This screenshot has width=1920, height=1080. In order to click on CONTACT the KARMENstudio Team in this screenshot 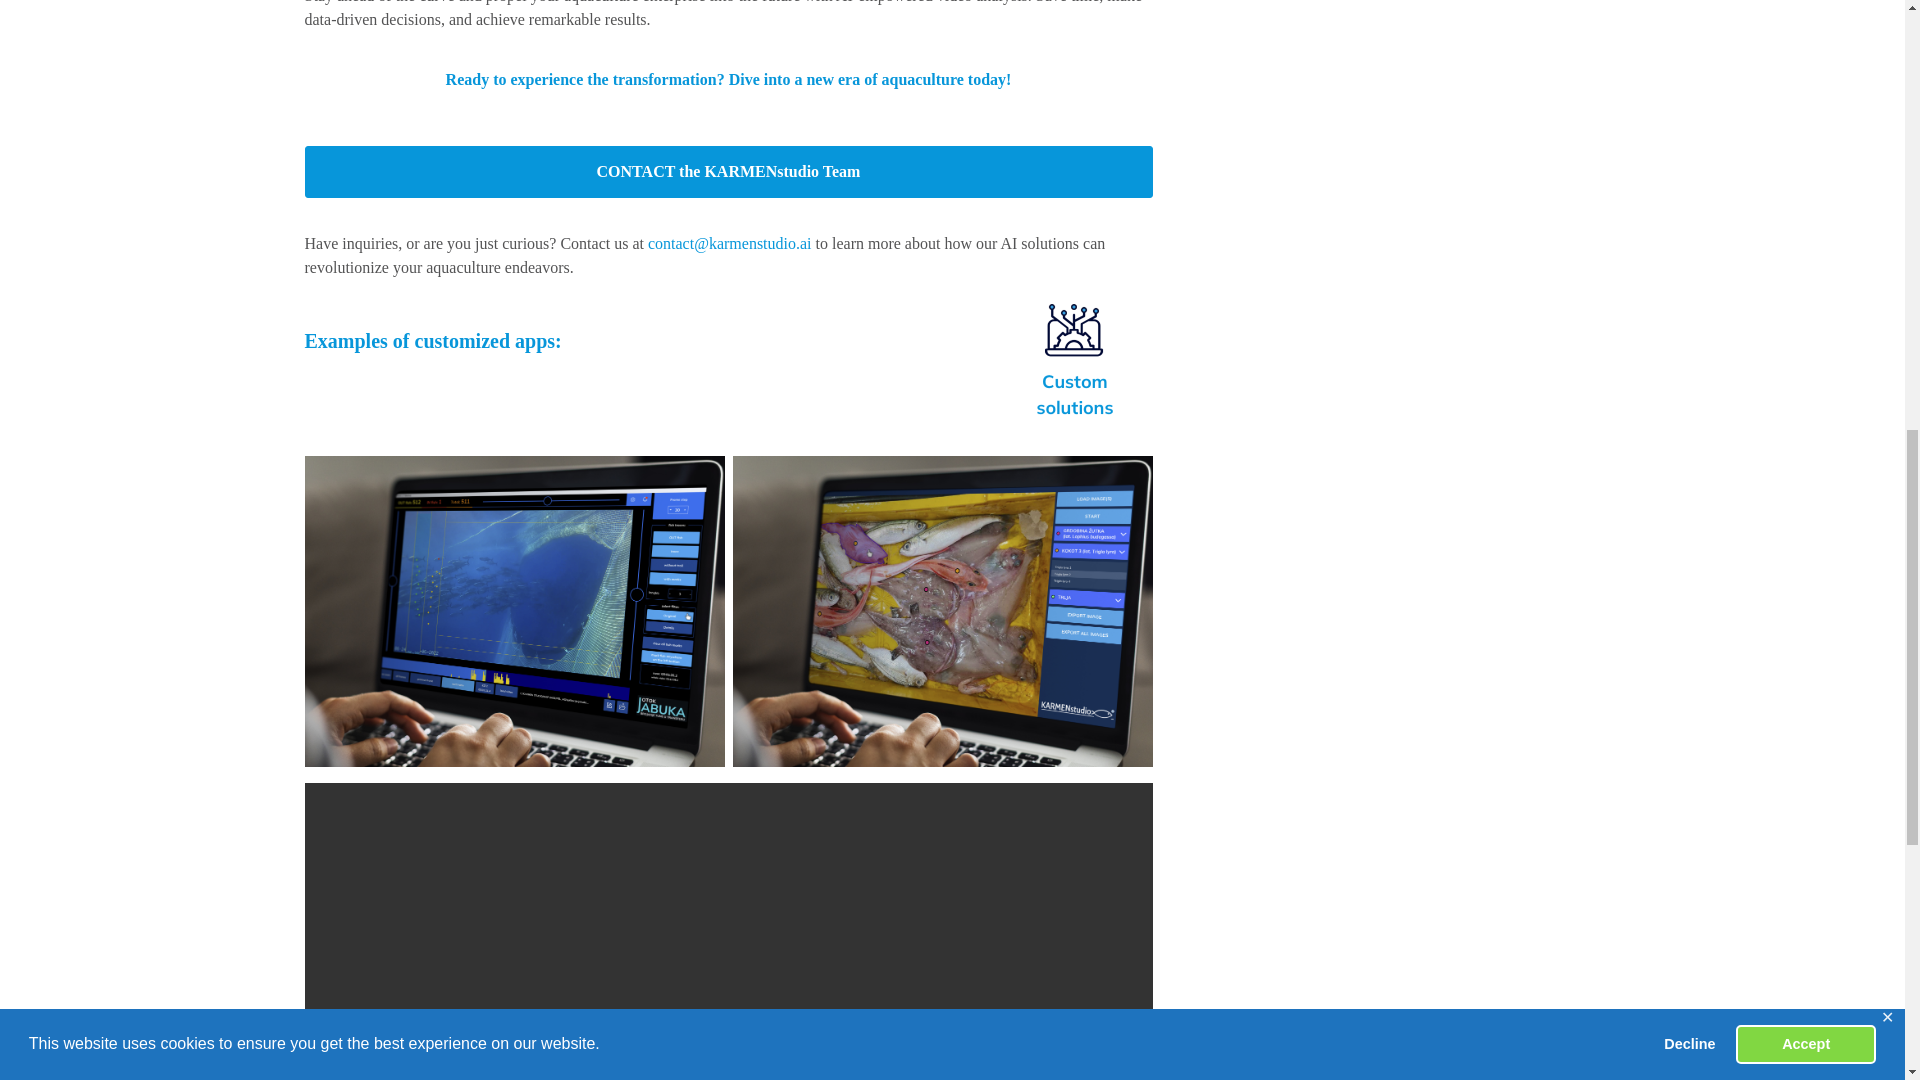, I will do `click(728, 171)`.